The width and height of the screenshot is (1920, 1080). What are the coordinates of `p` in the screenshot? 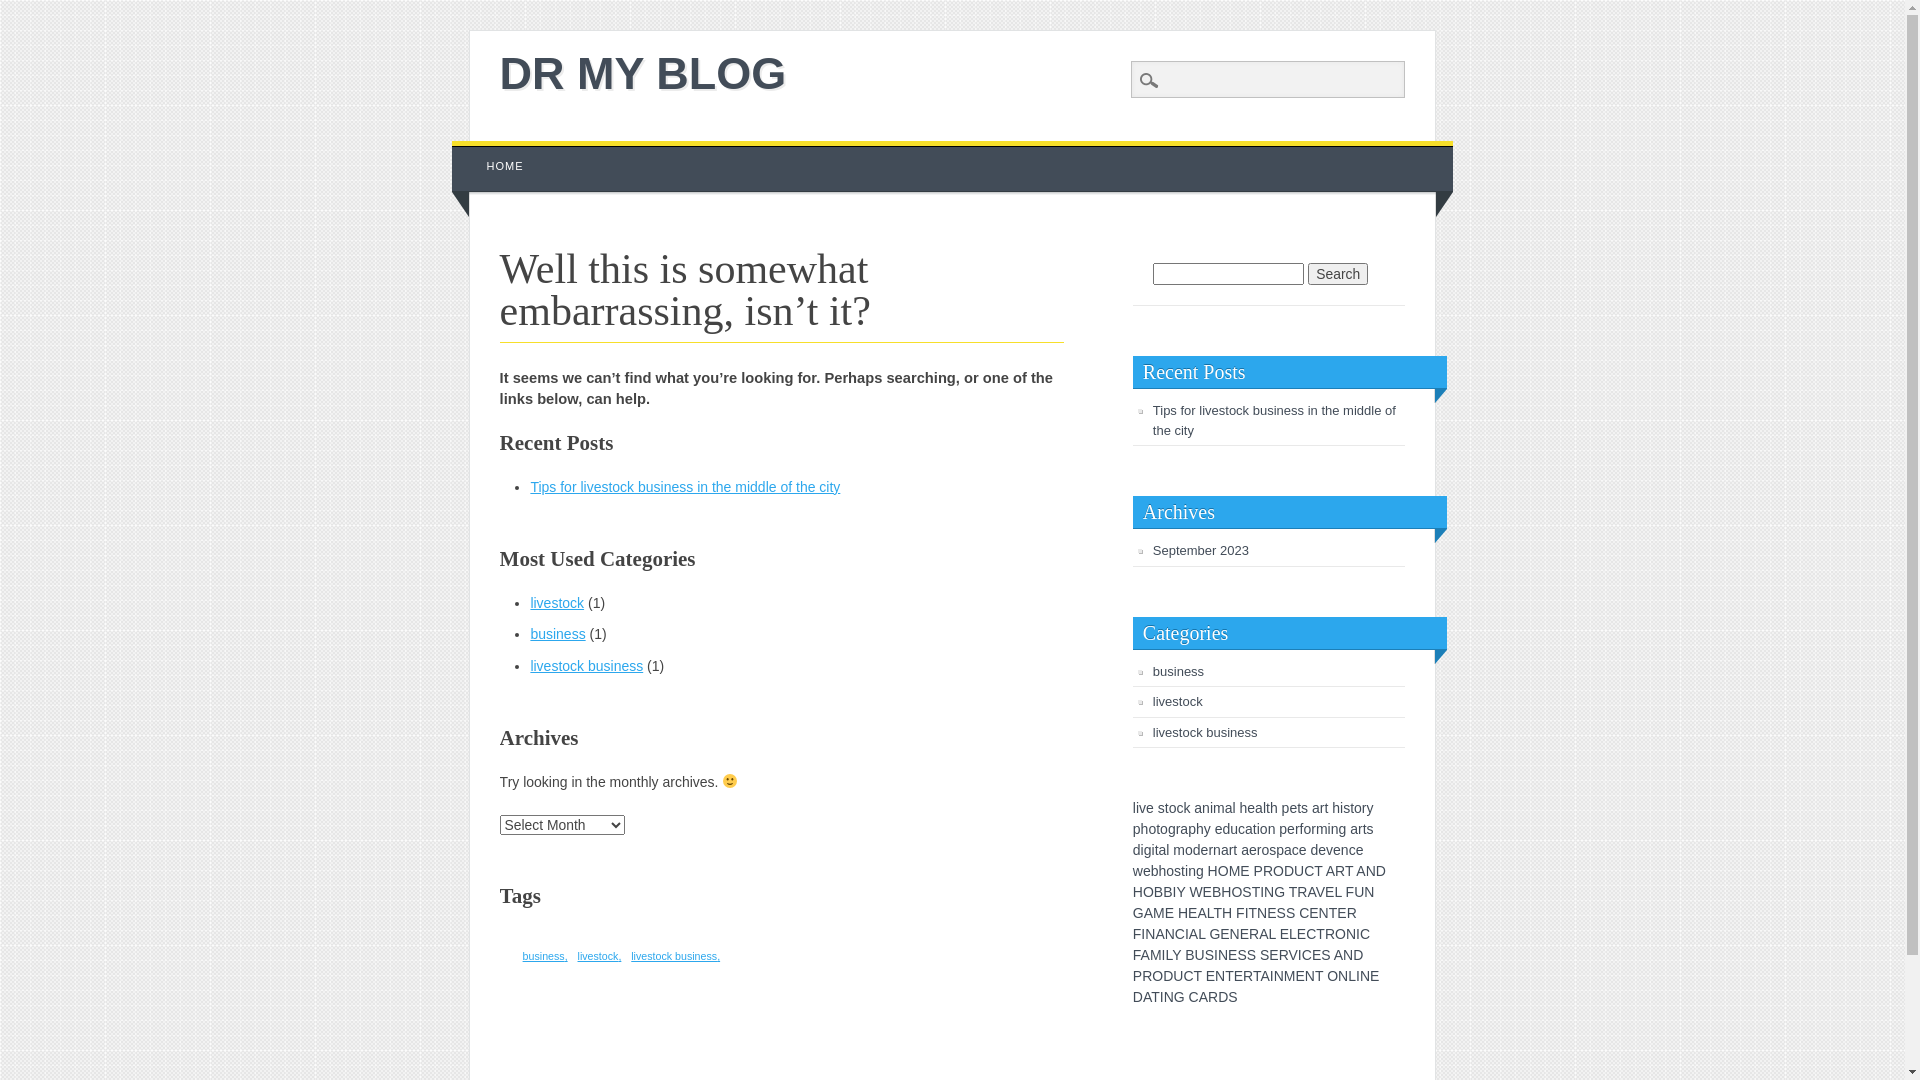 It's located at (1283, 829).